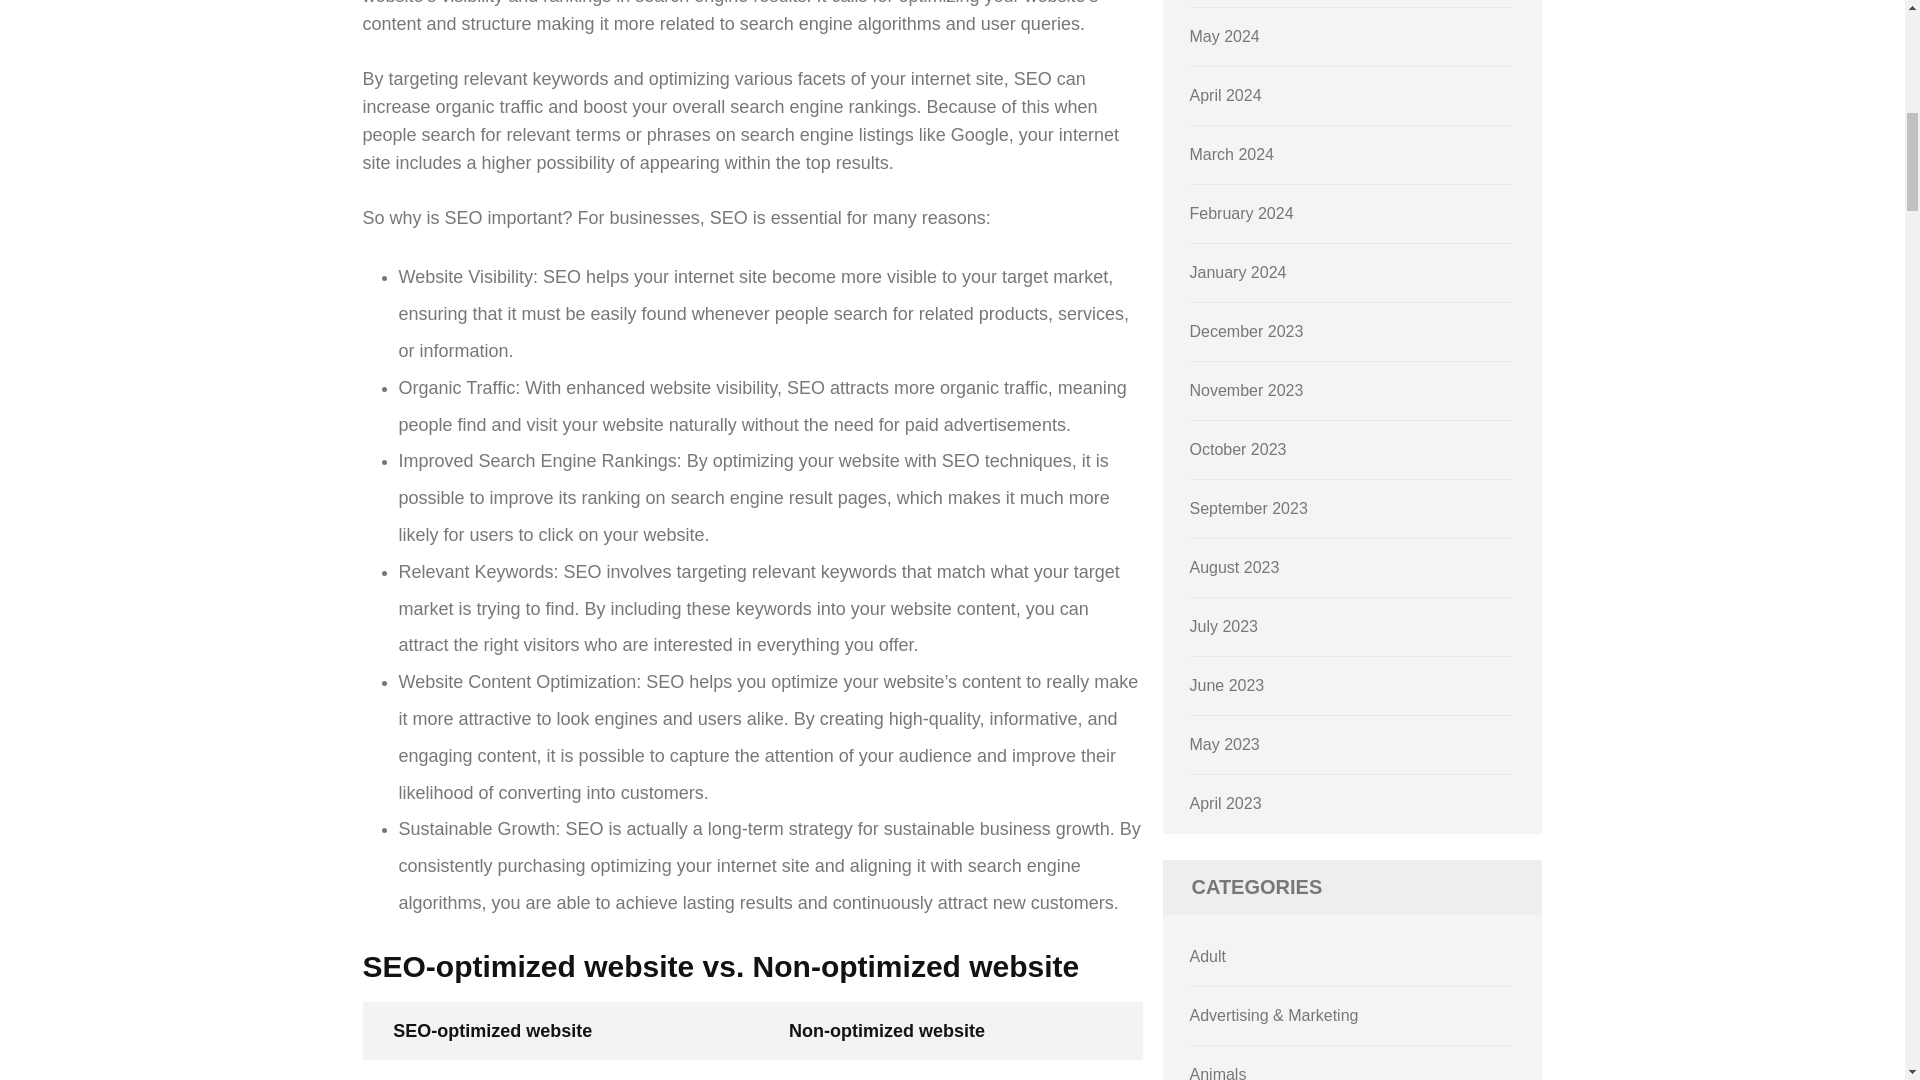 This screenshot has height=1080, width=1920. What do you see at coordinates (1232, 154) in the screenshot?
I see `March 2024` at bounding box center [1232, 154].